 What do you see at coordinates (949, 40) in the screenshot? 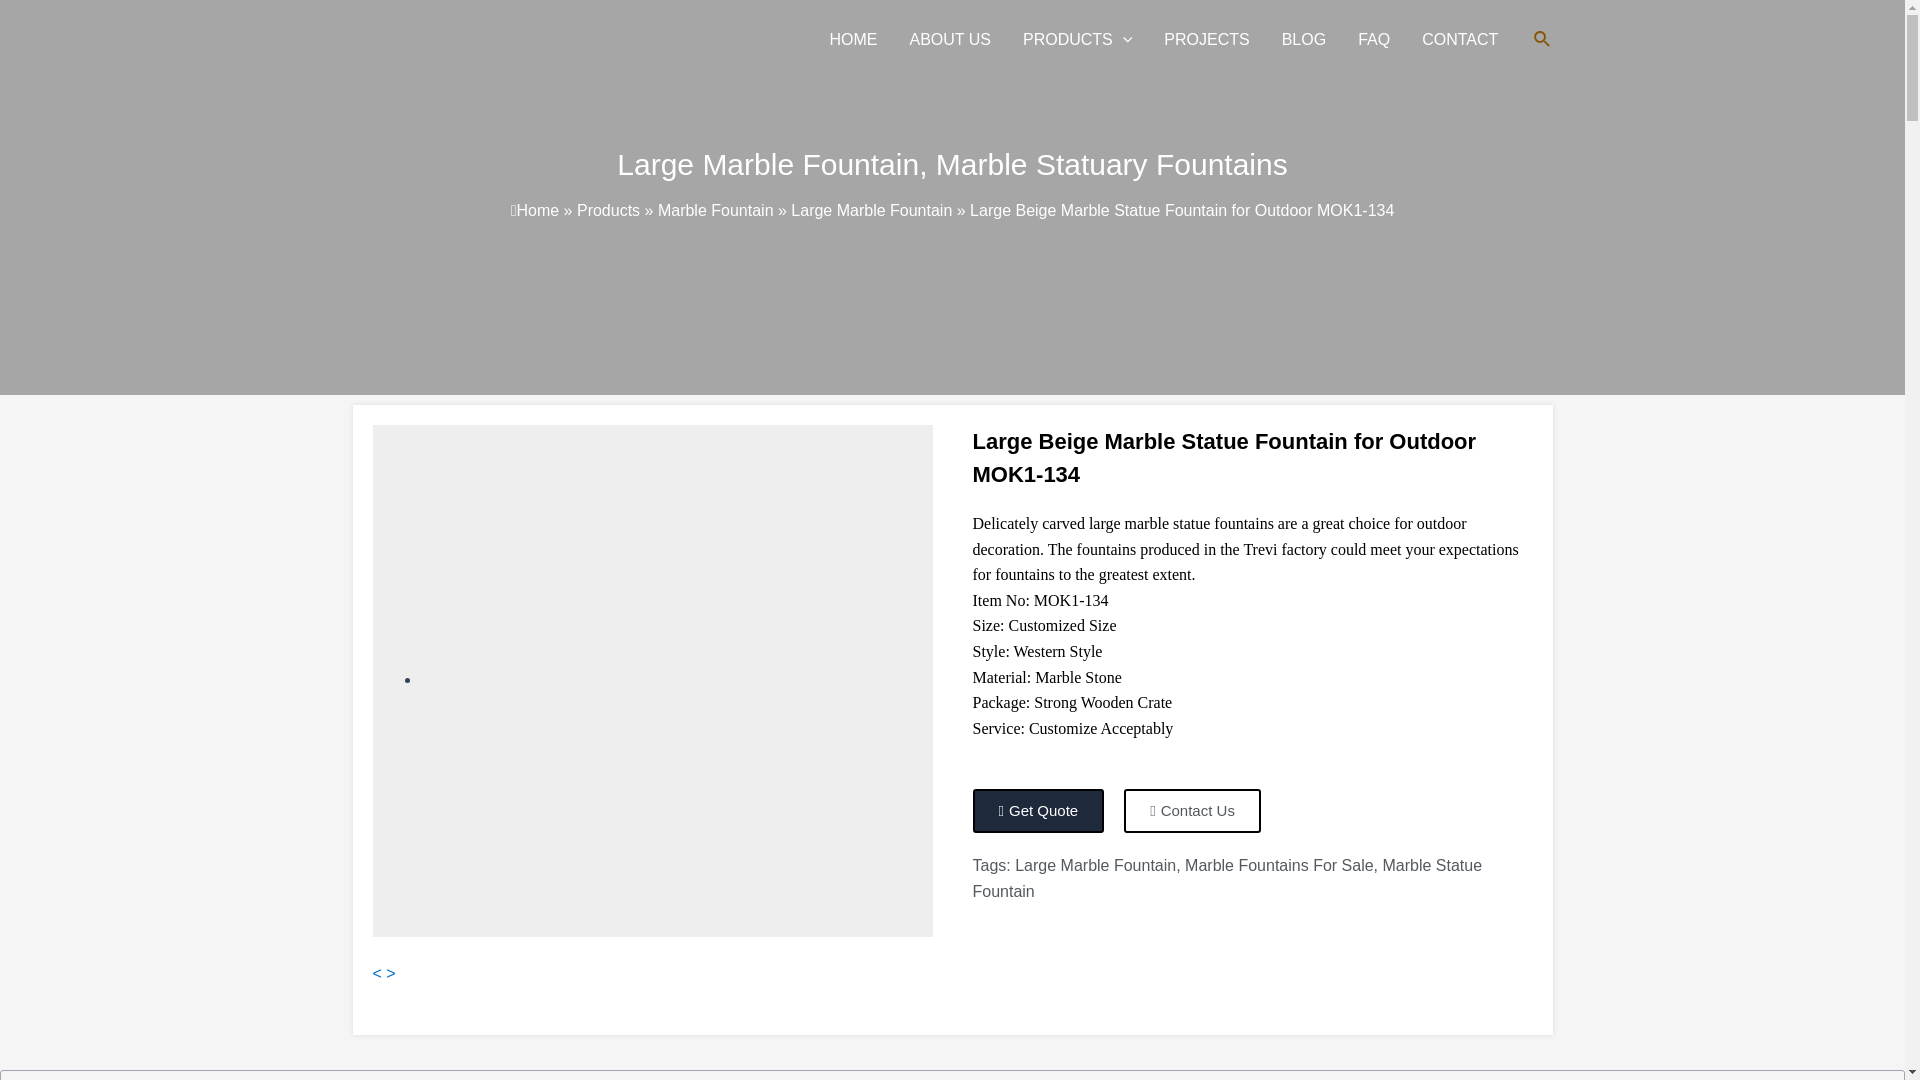
I see `ABOUT US` at bounding box center [949, 40].